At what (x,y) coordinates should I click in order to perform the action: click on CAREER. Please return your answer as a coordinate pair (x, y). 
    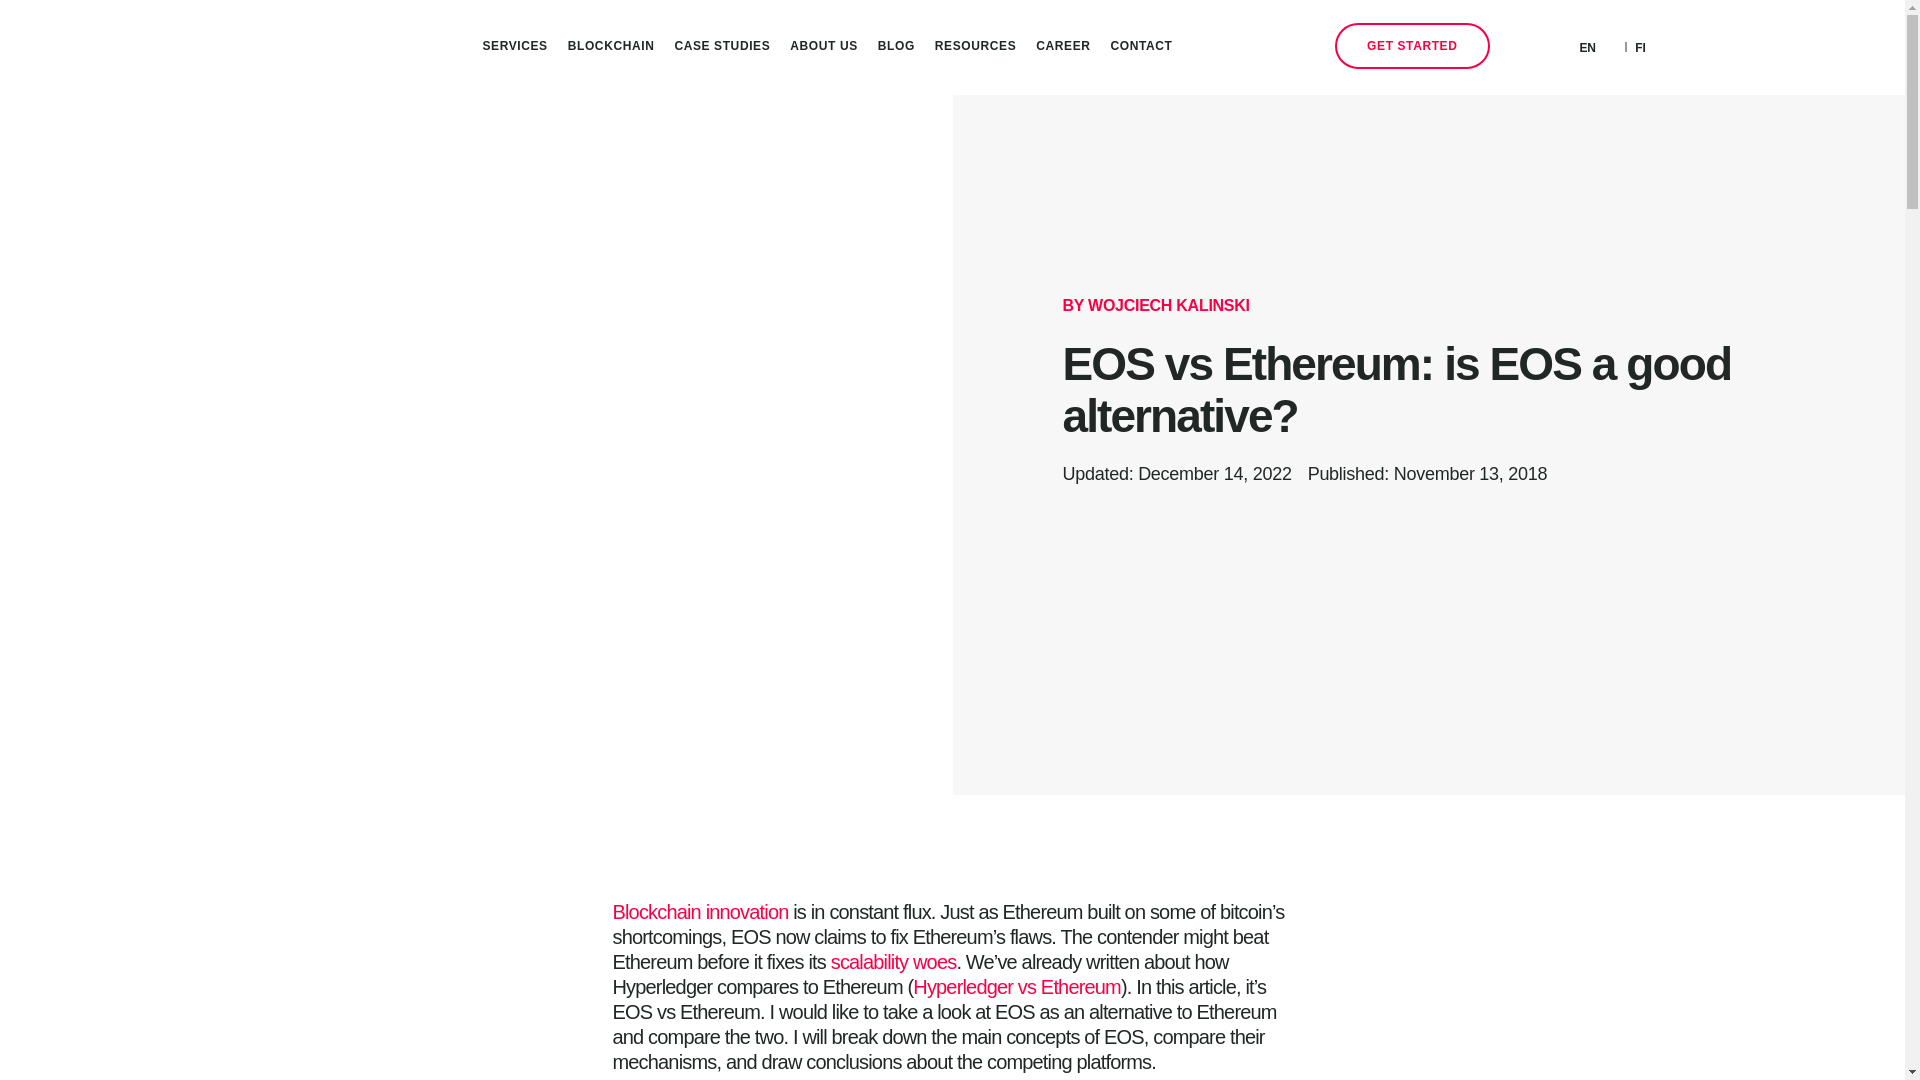
    Looking at the image, I should click on (1062, 46).